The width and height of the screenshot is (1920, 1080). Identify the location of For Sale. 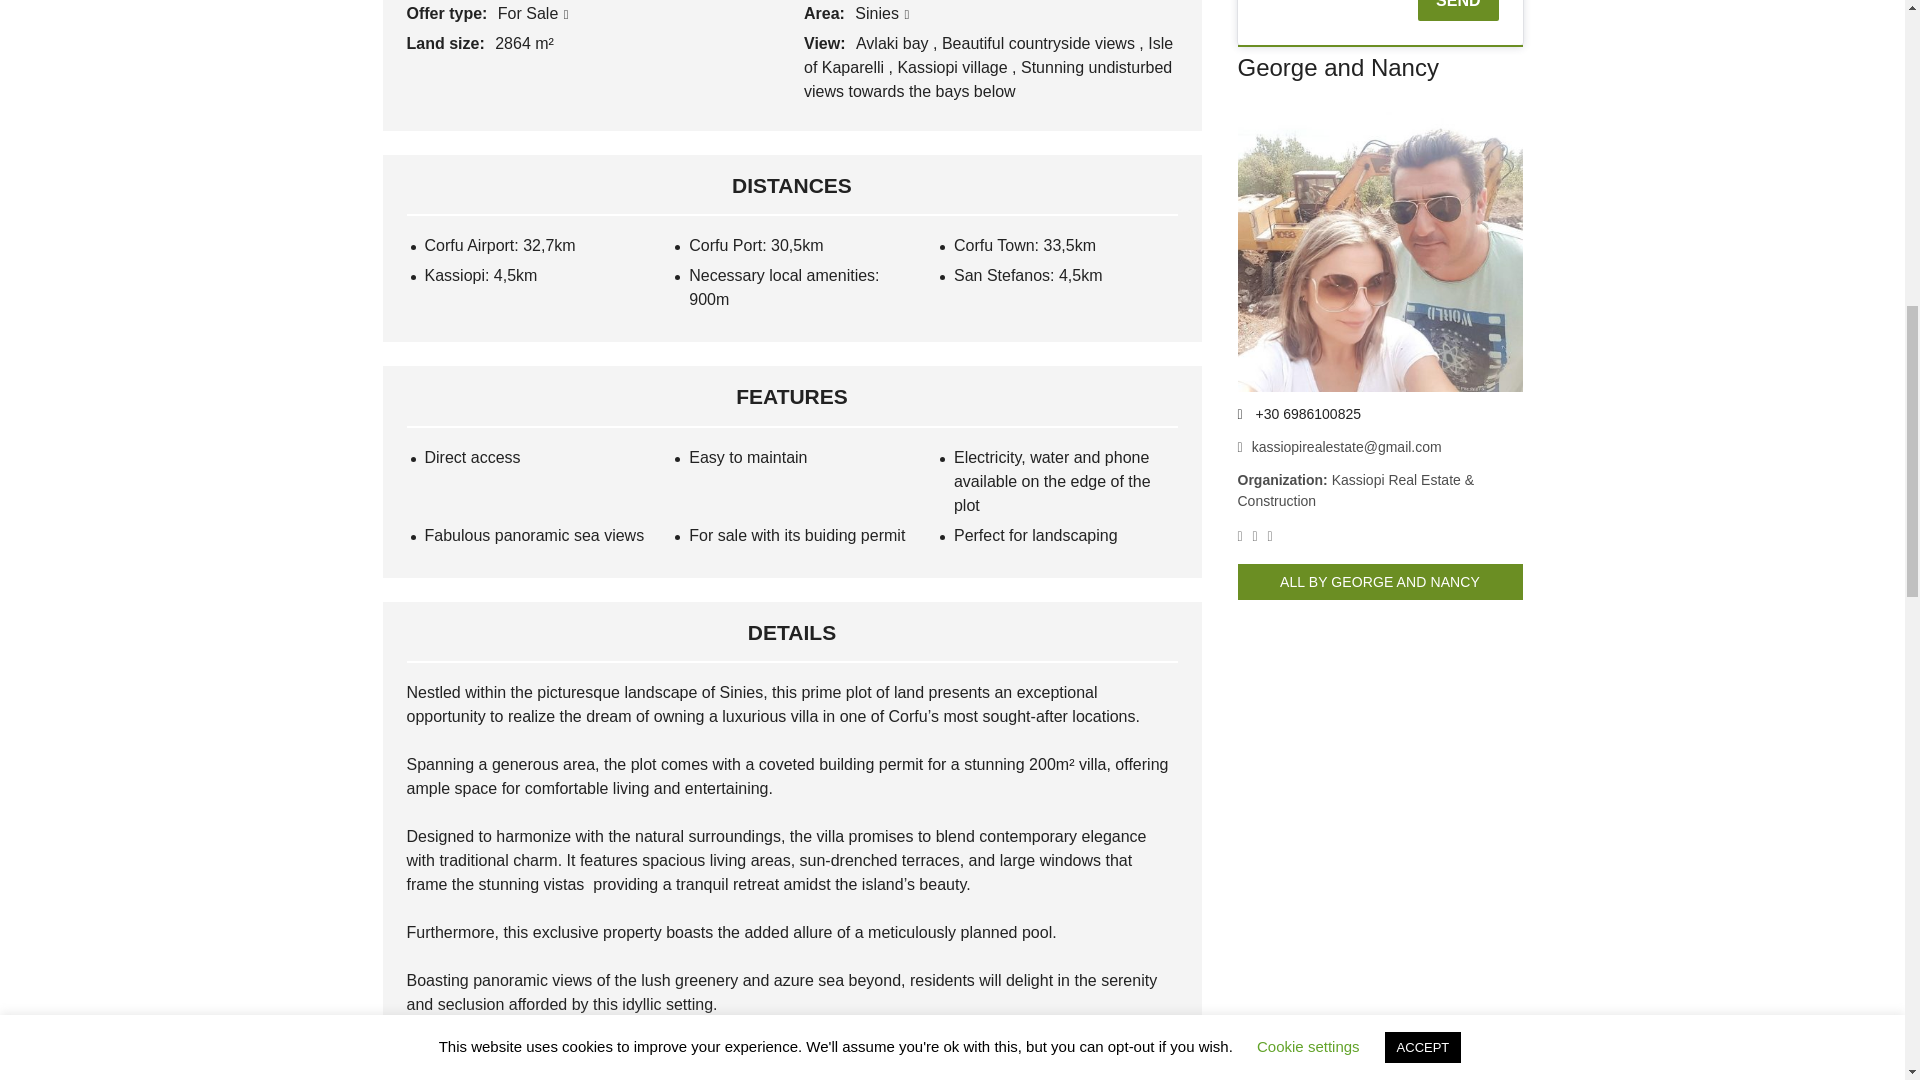
(532, 13).